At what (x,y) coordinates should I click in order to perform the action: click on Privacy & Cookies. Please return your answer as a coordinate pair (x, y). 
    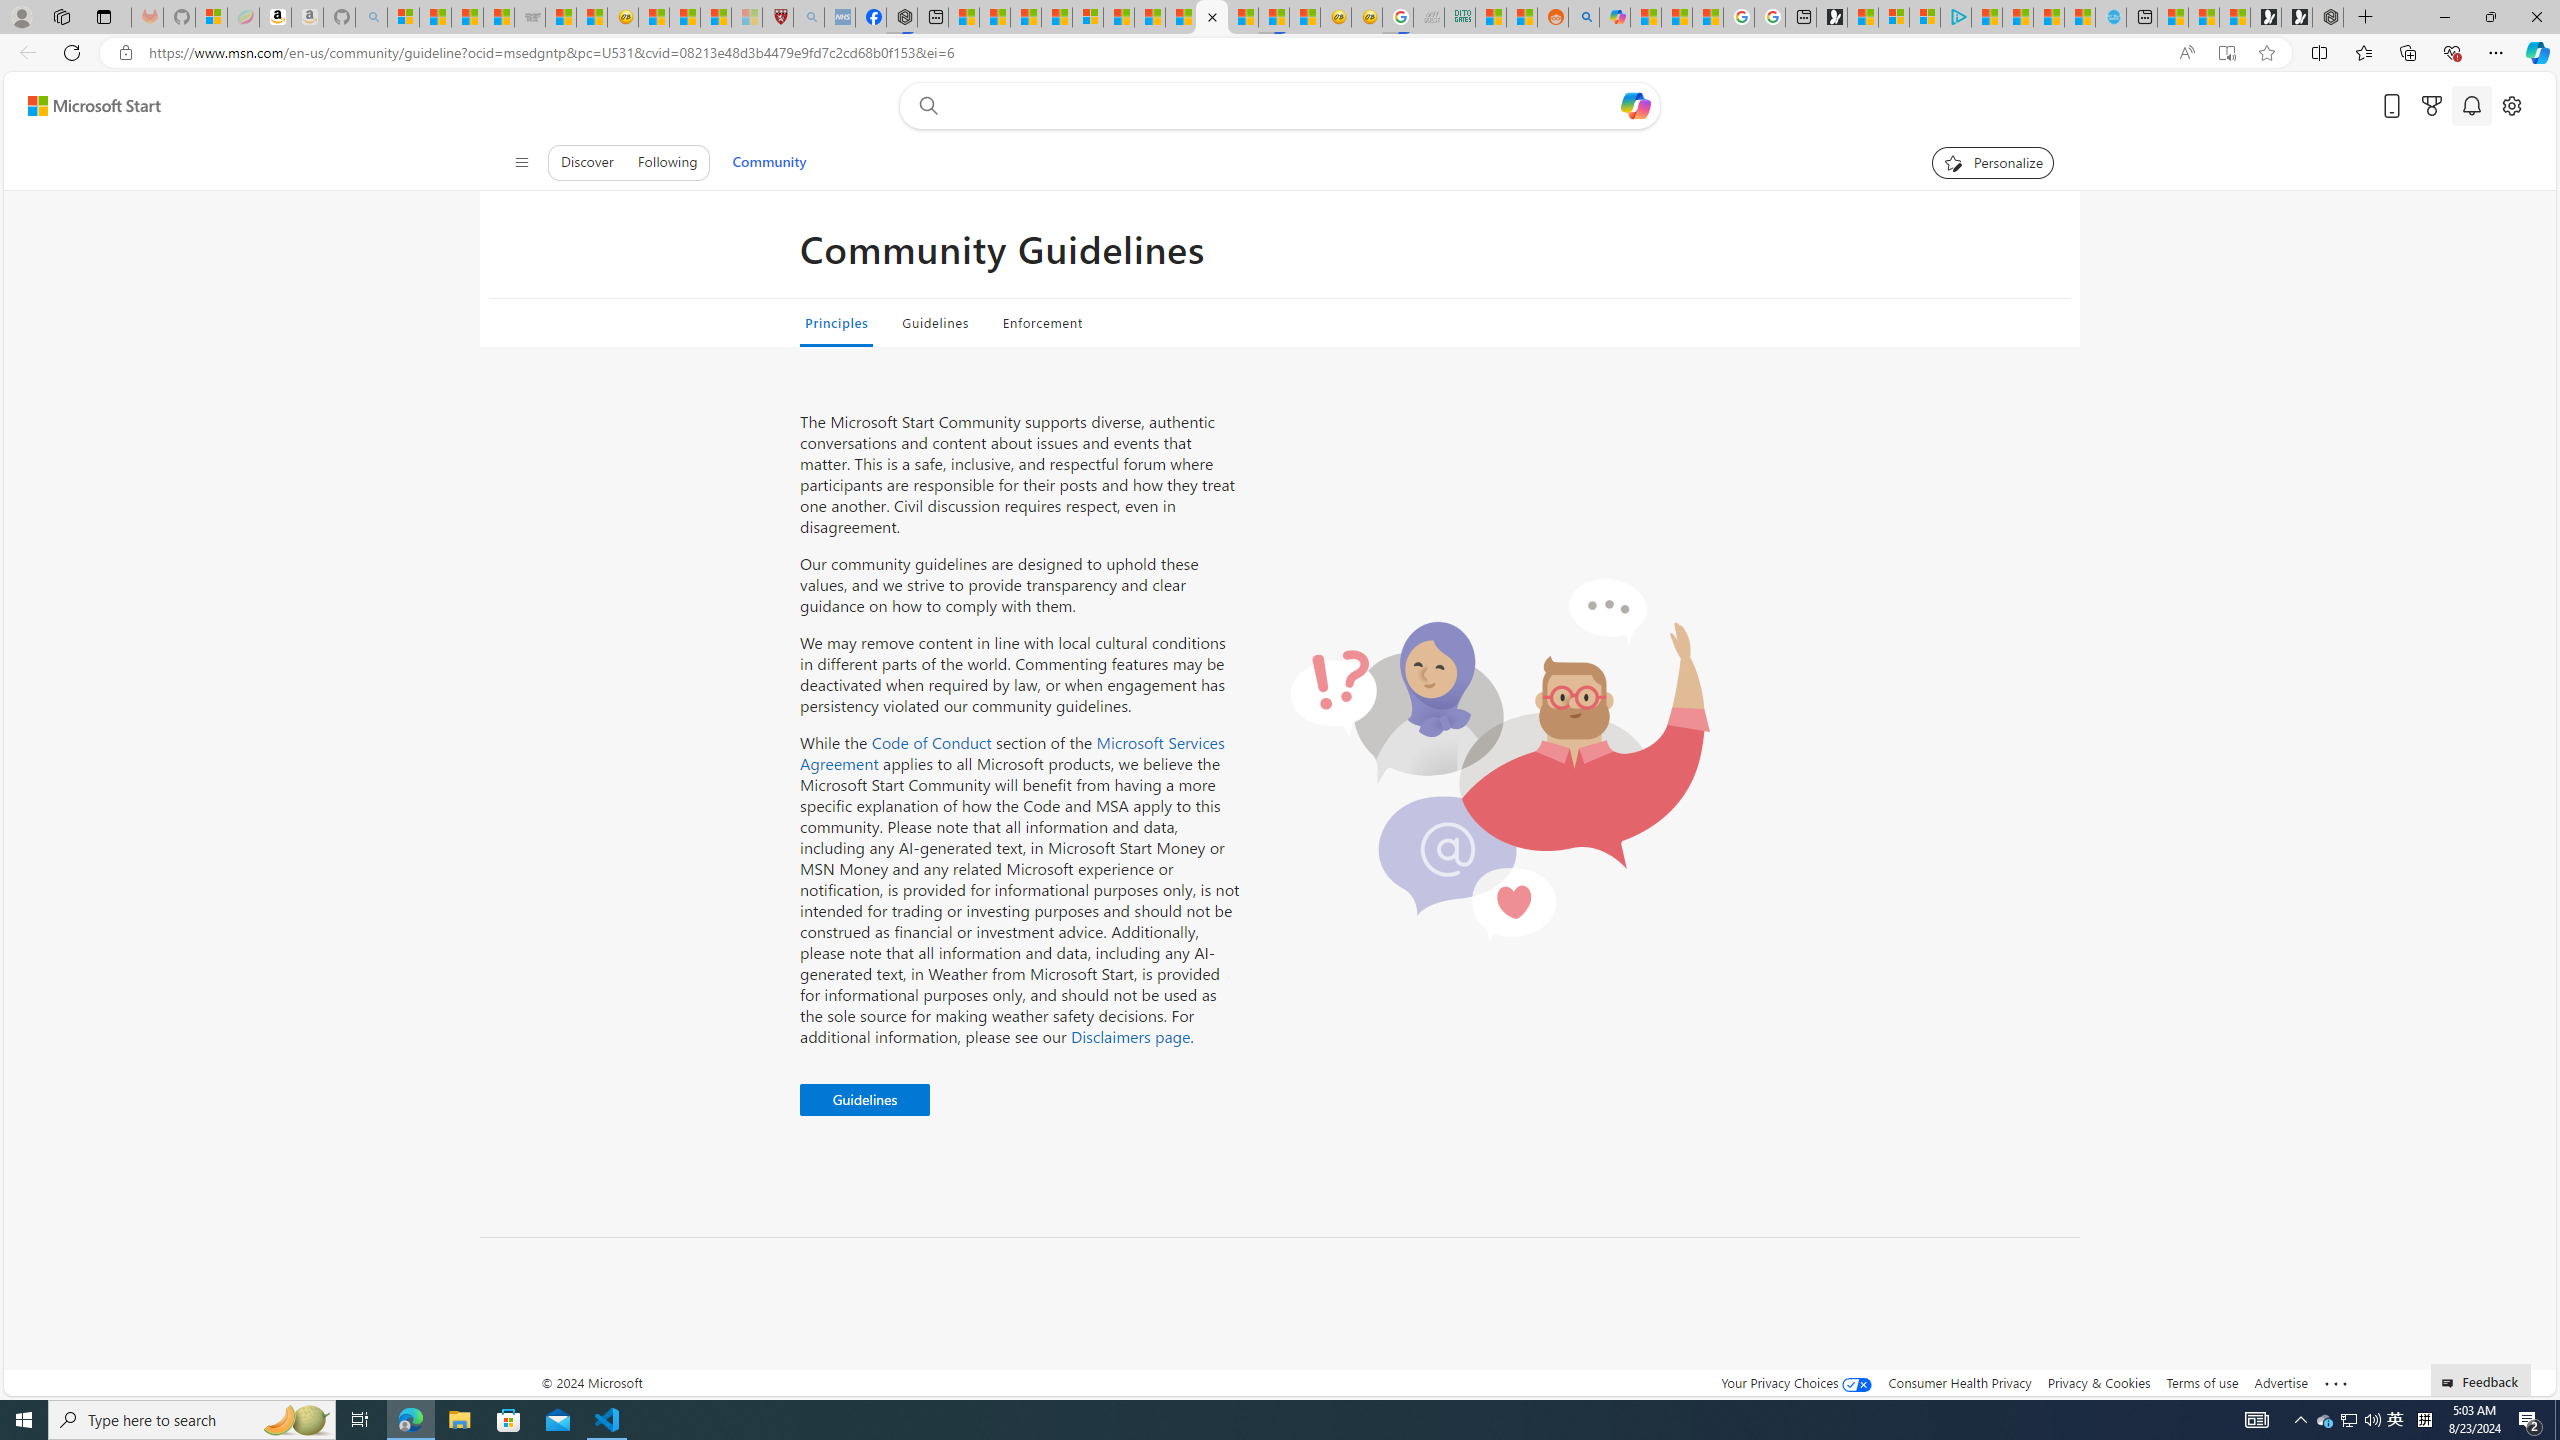
    Looking at the image, I should click on (2099, 1382).